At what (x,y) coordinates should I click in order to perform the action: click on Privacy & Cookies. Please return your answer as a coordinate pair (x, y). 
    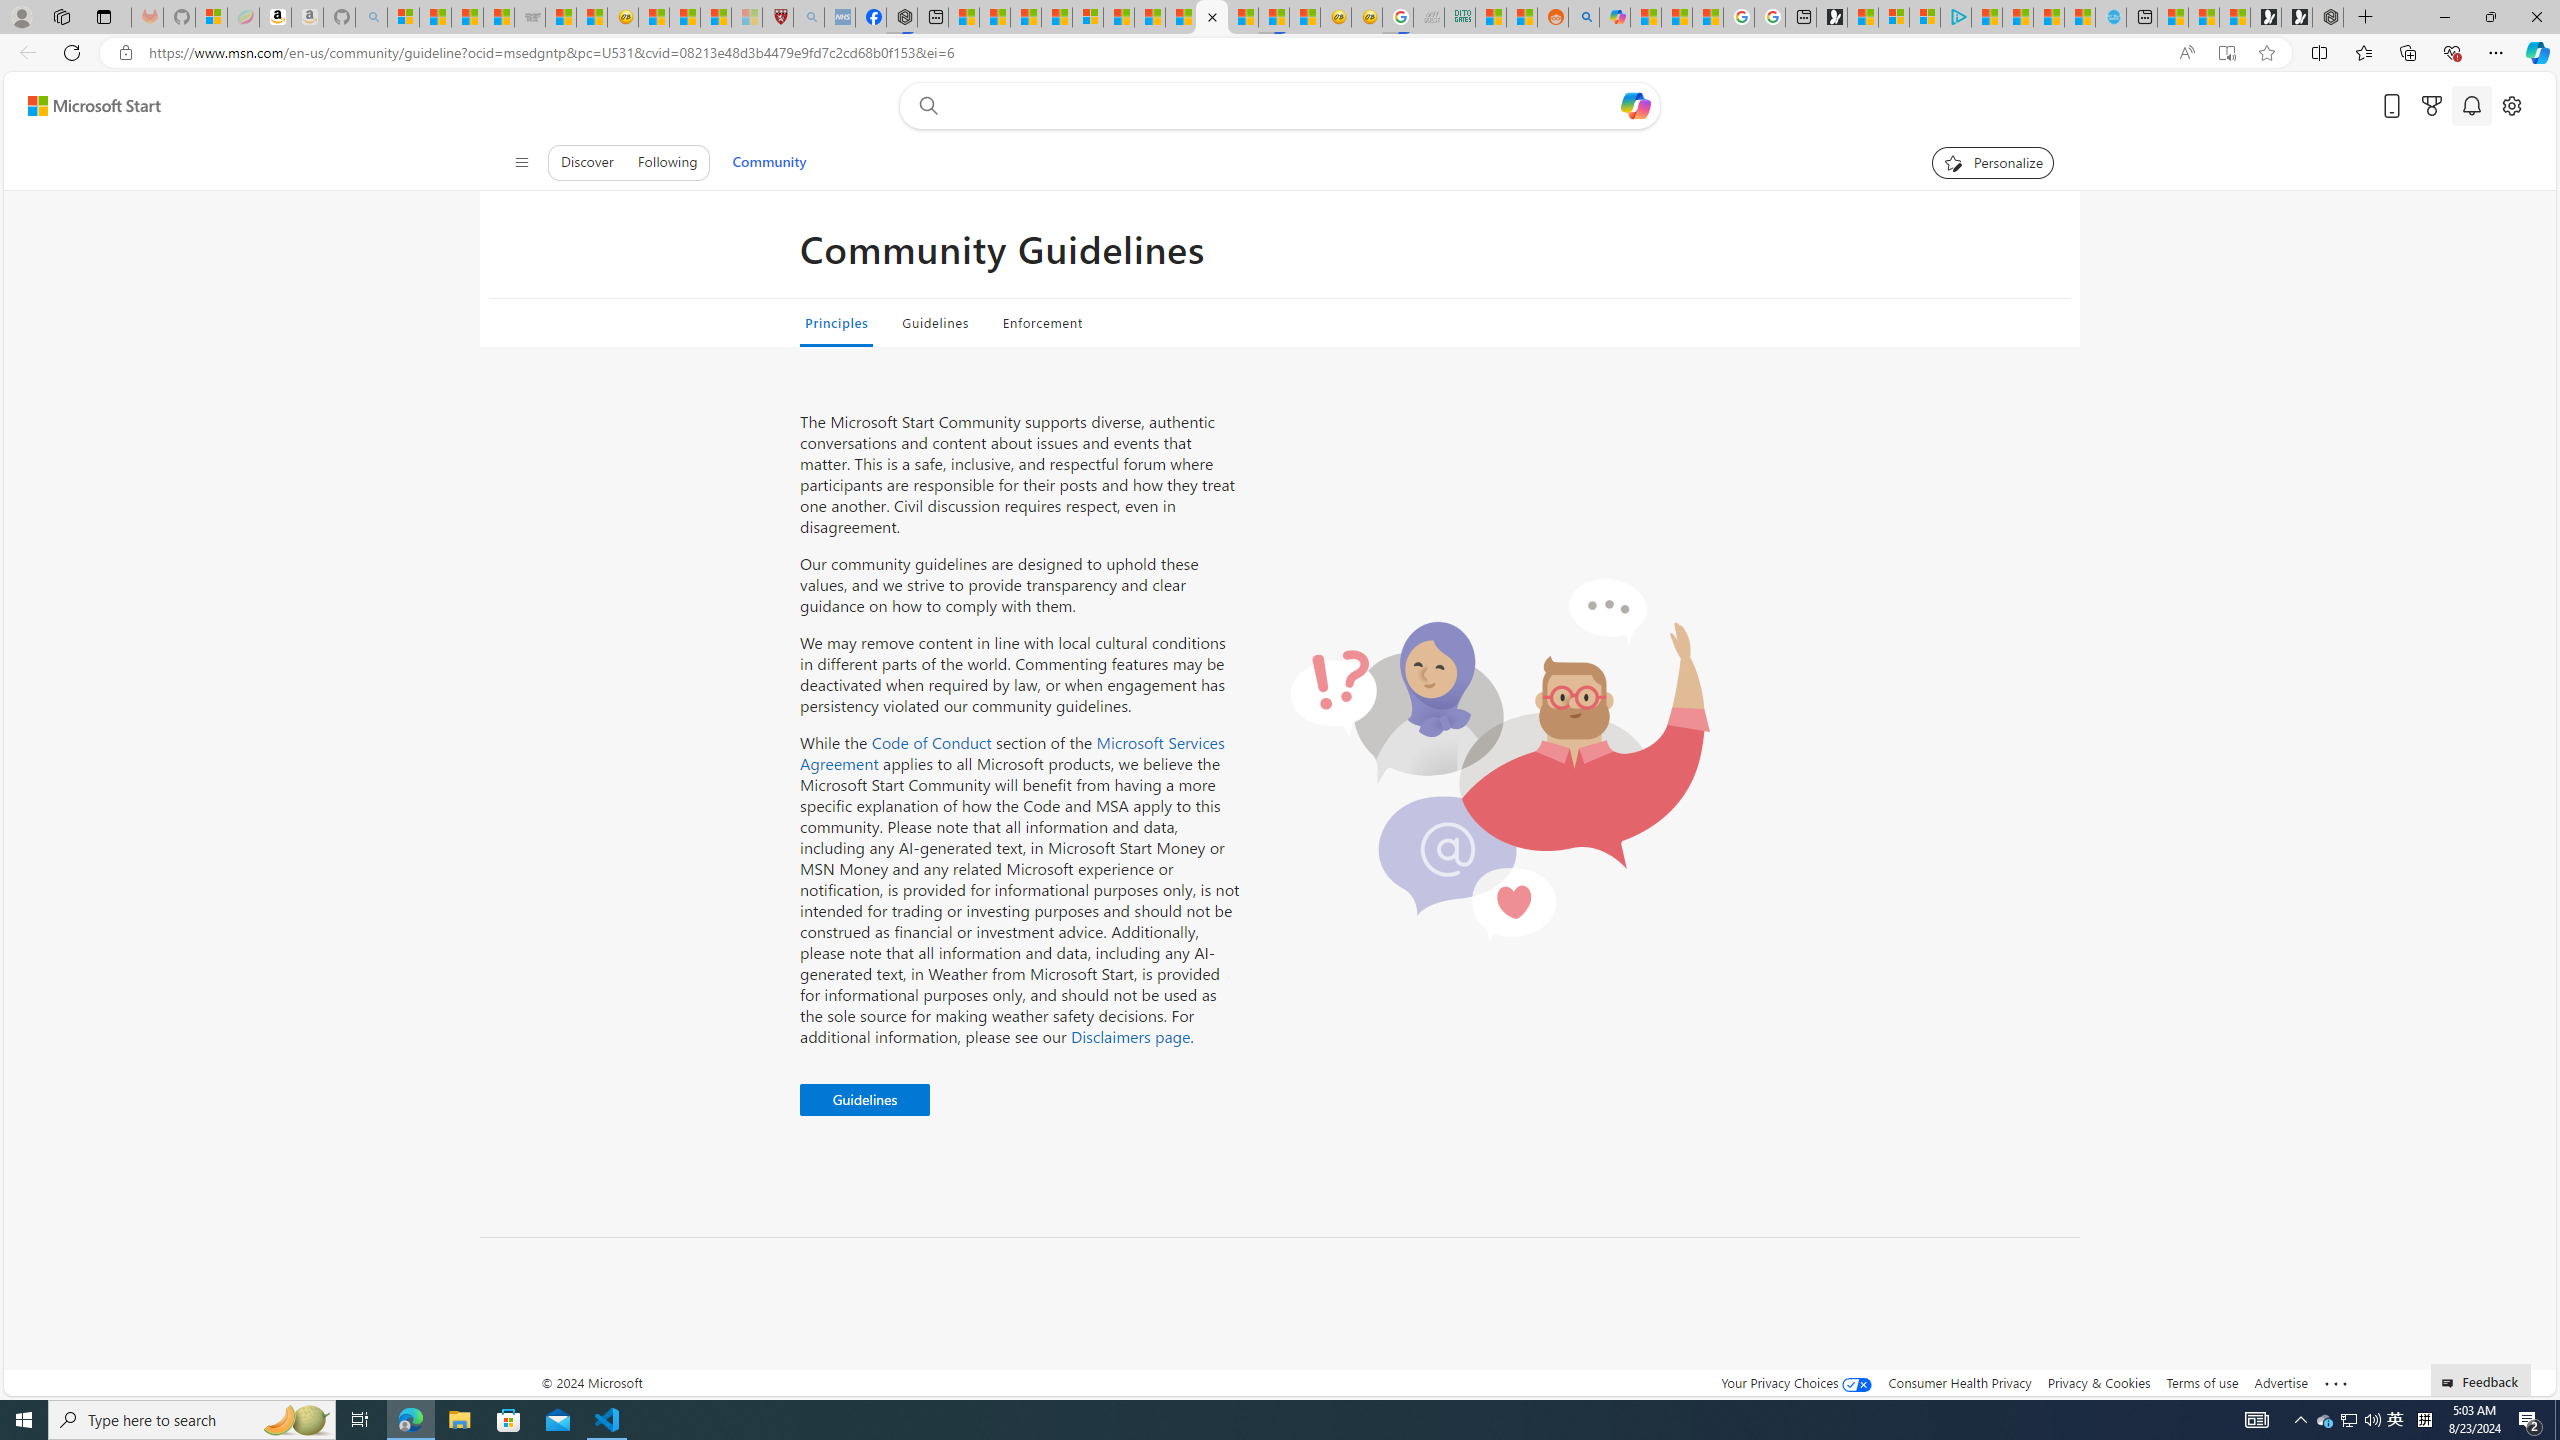
    Looking at the image, I should click on (2099, 1382).